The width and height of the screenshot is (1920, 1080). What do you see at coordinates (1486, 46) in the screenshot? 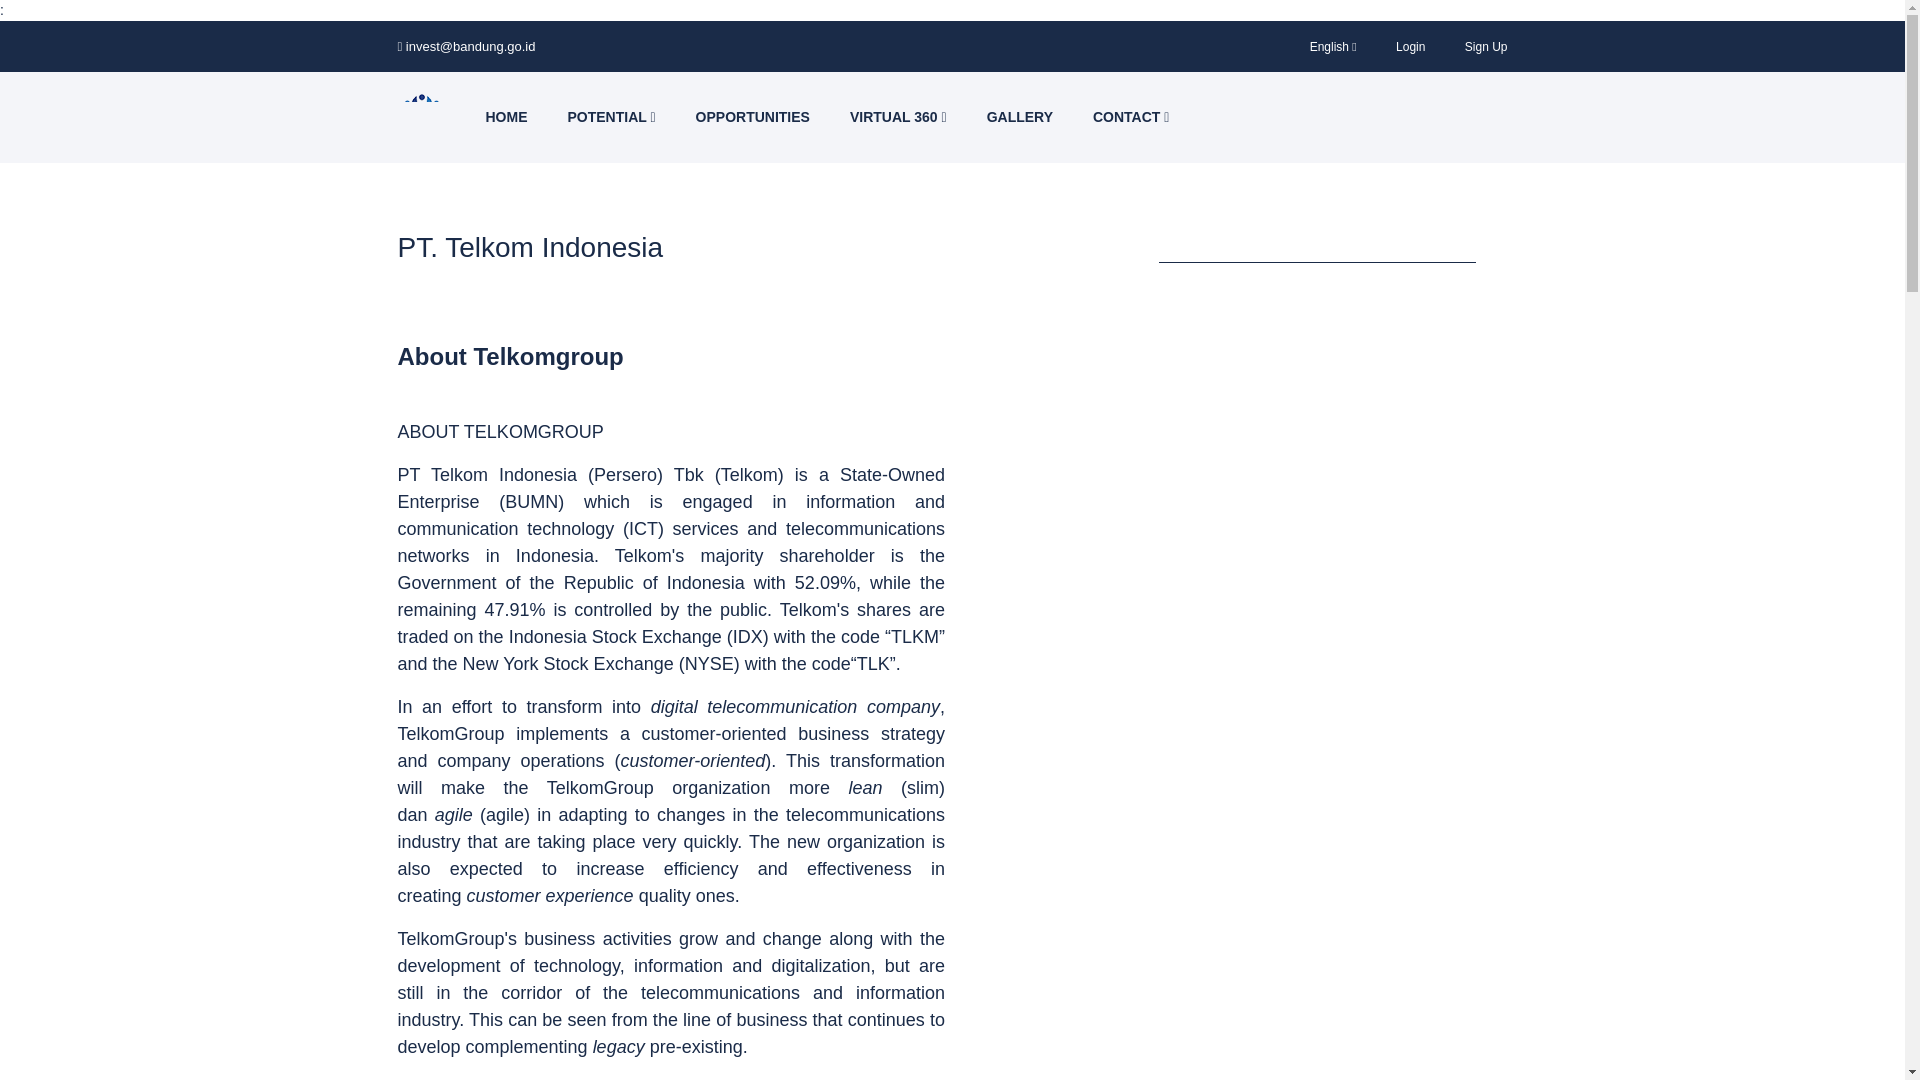
I see `Sign Up` at bounding box center [1486, 46].